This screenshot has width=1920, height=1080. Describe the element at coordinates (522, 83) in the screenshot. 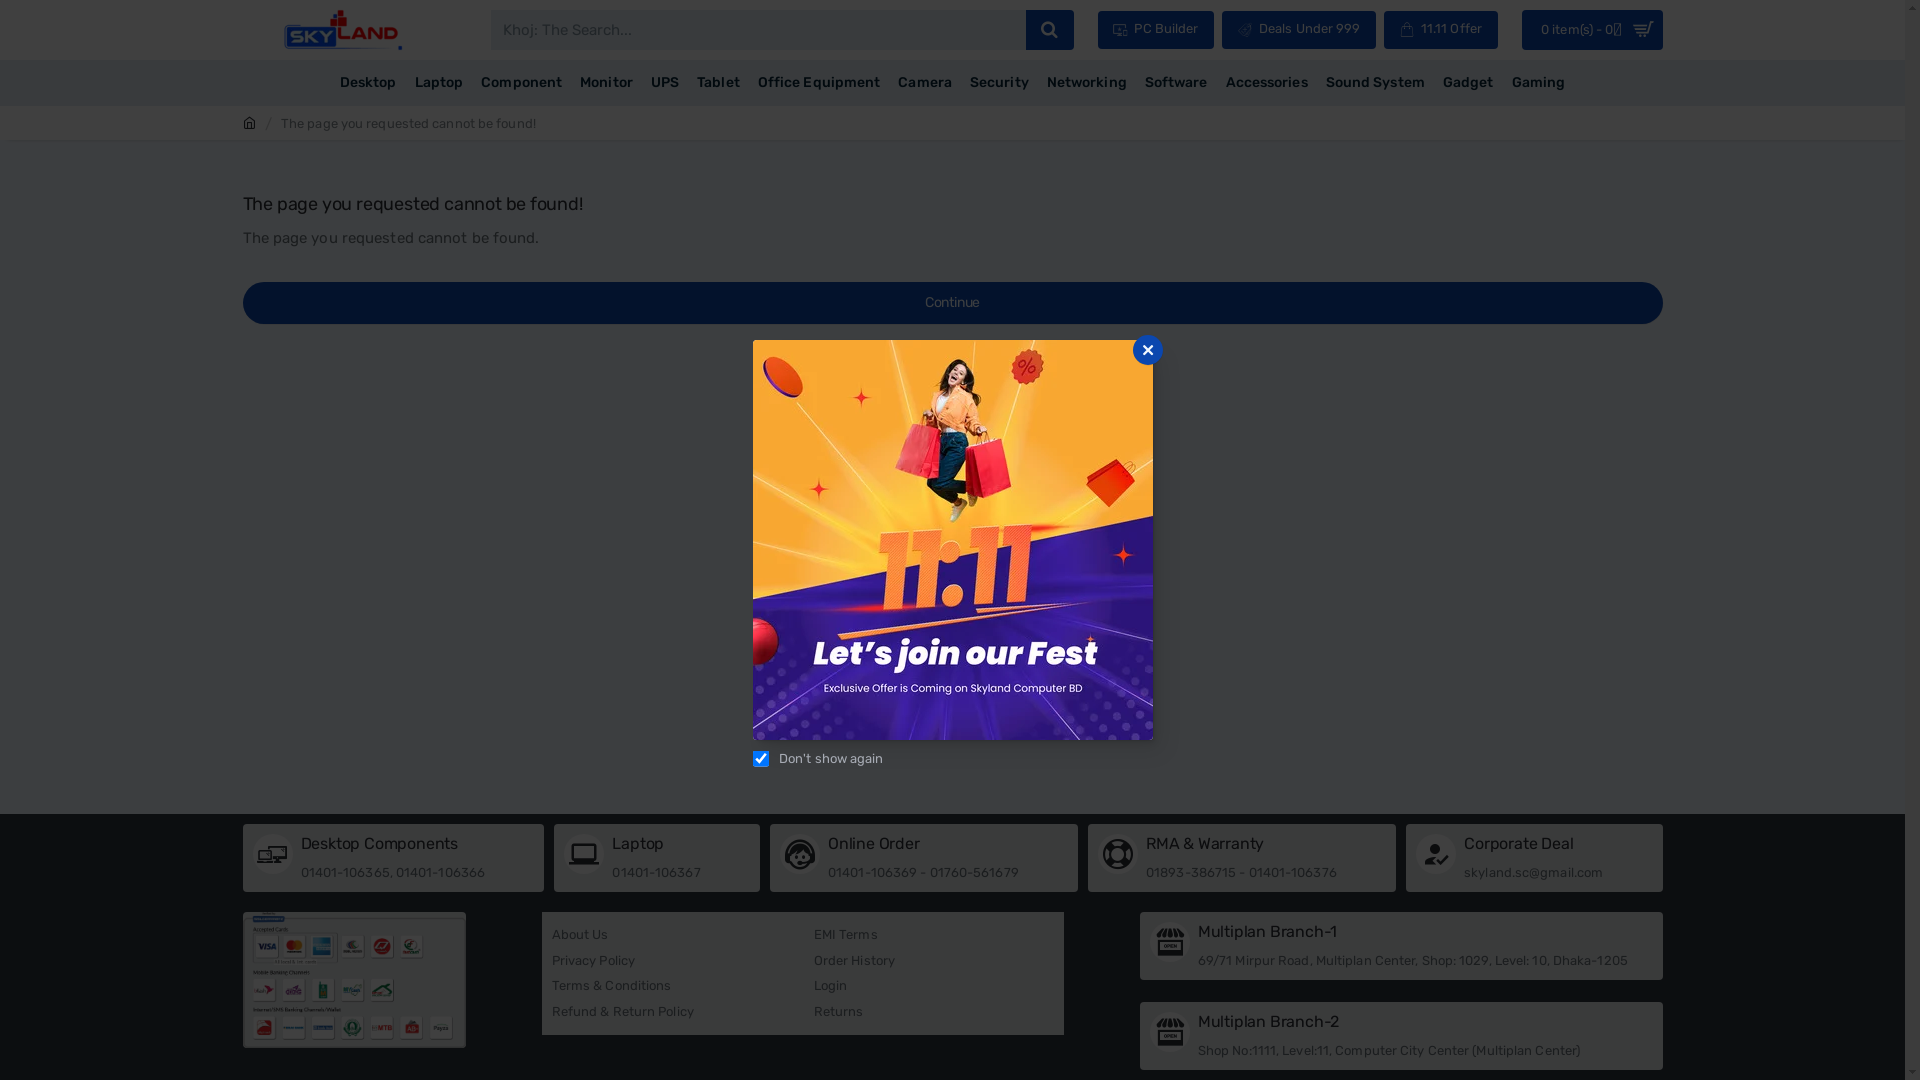

I see `Component` at that location.